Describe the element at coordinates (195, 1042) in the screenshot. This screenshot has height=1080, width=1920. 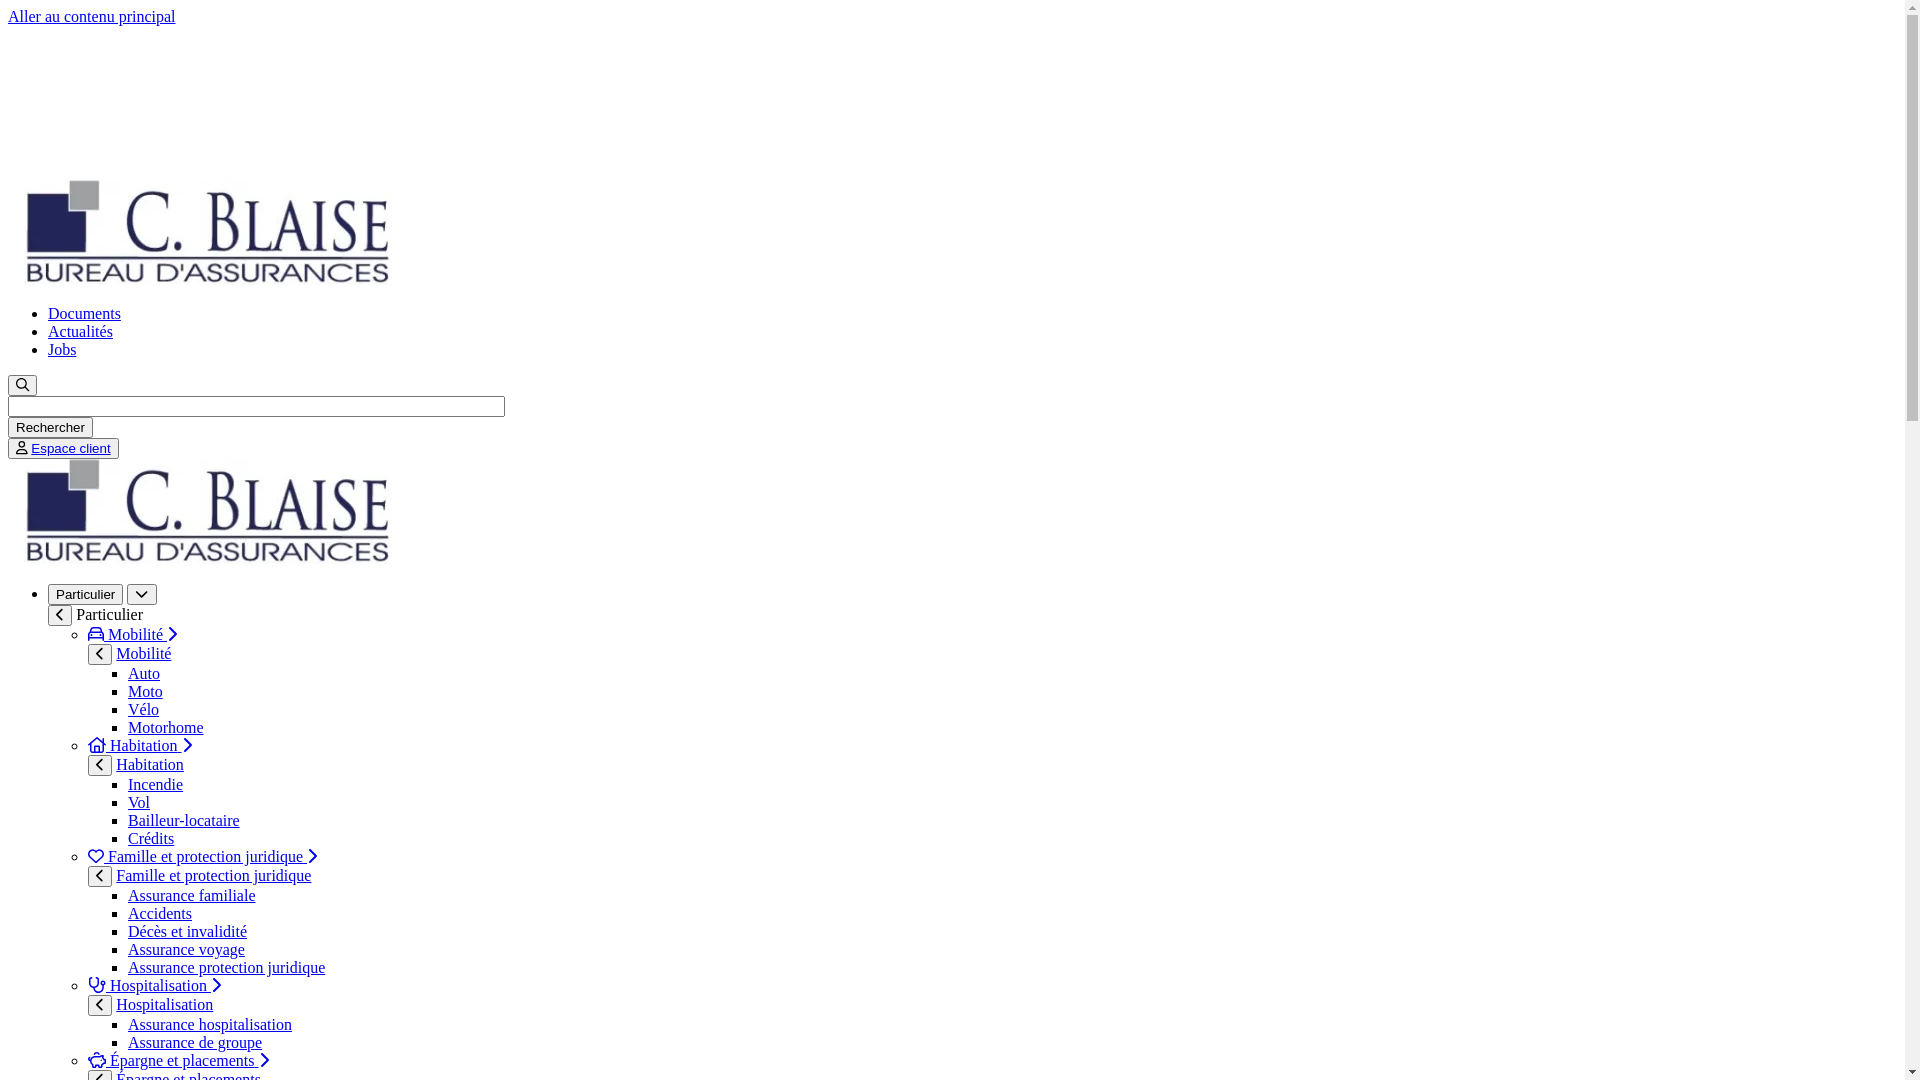
I see `Assurance de groupe` at that location.